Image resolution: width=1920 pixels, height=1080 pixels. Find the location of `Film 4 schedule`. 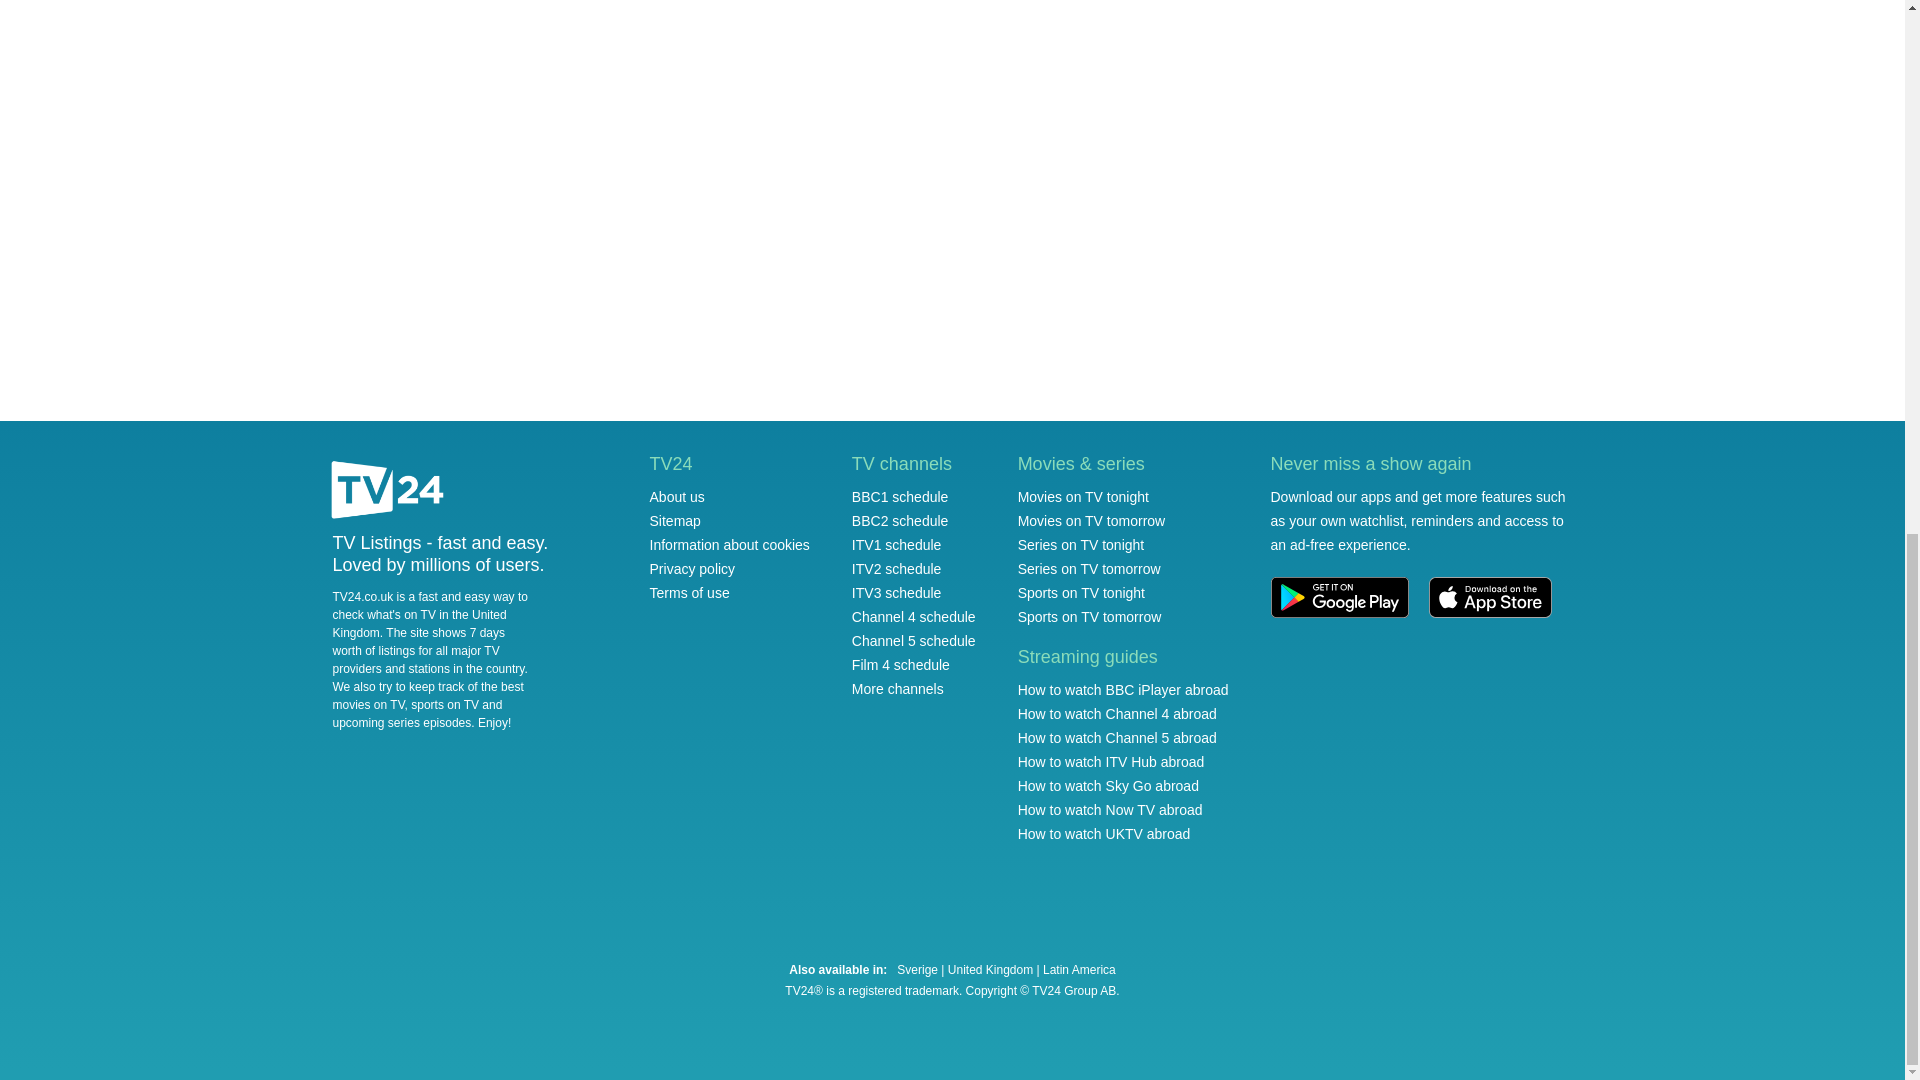

Film 4 schedule is located at coordinates (901, 664).